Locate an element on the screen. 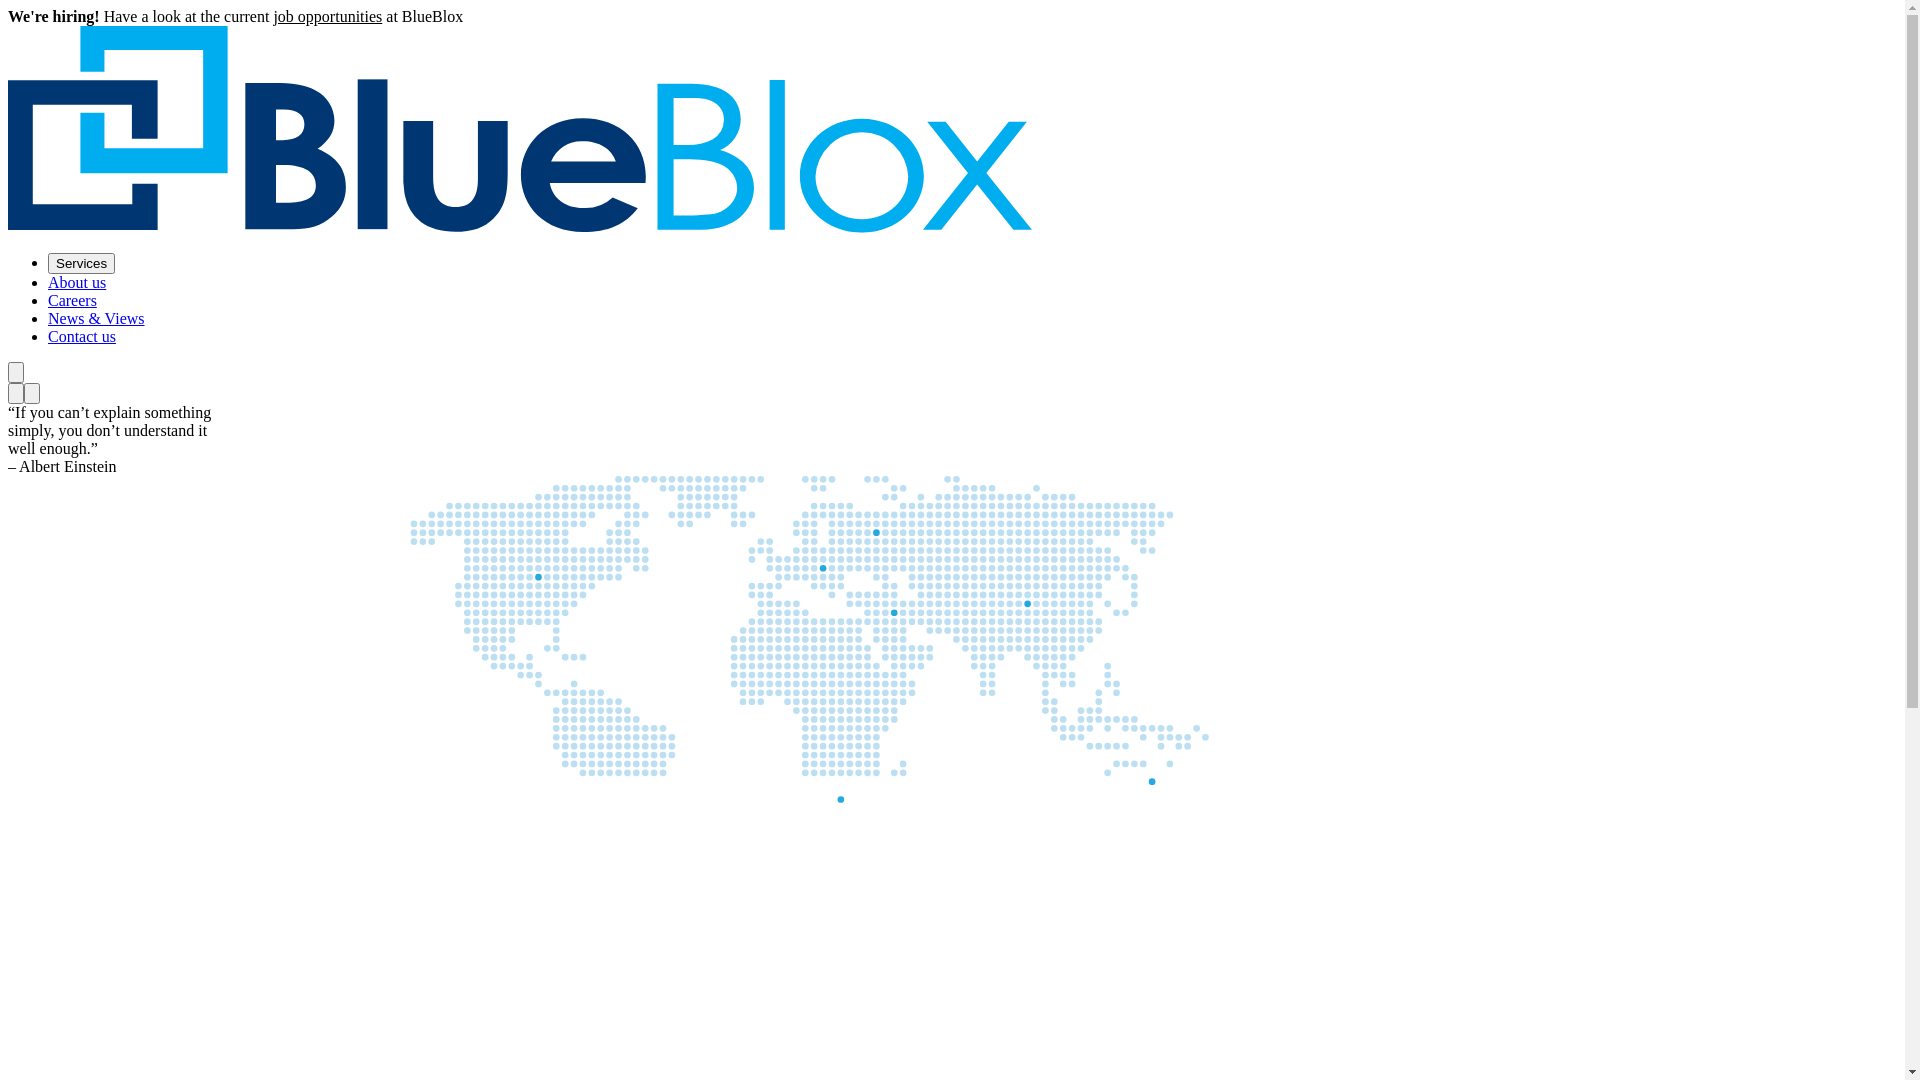 This screenshot has height=1080, width=1920. Careers is located at coordinates (72, 300).